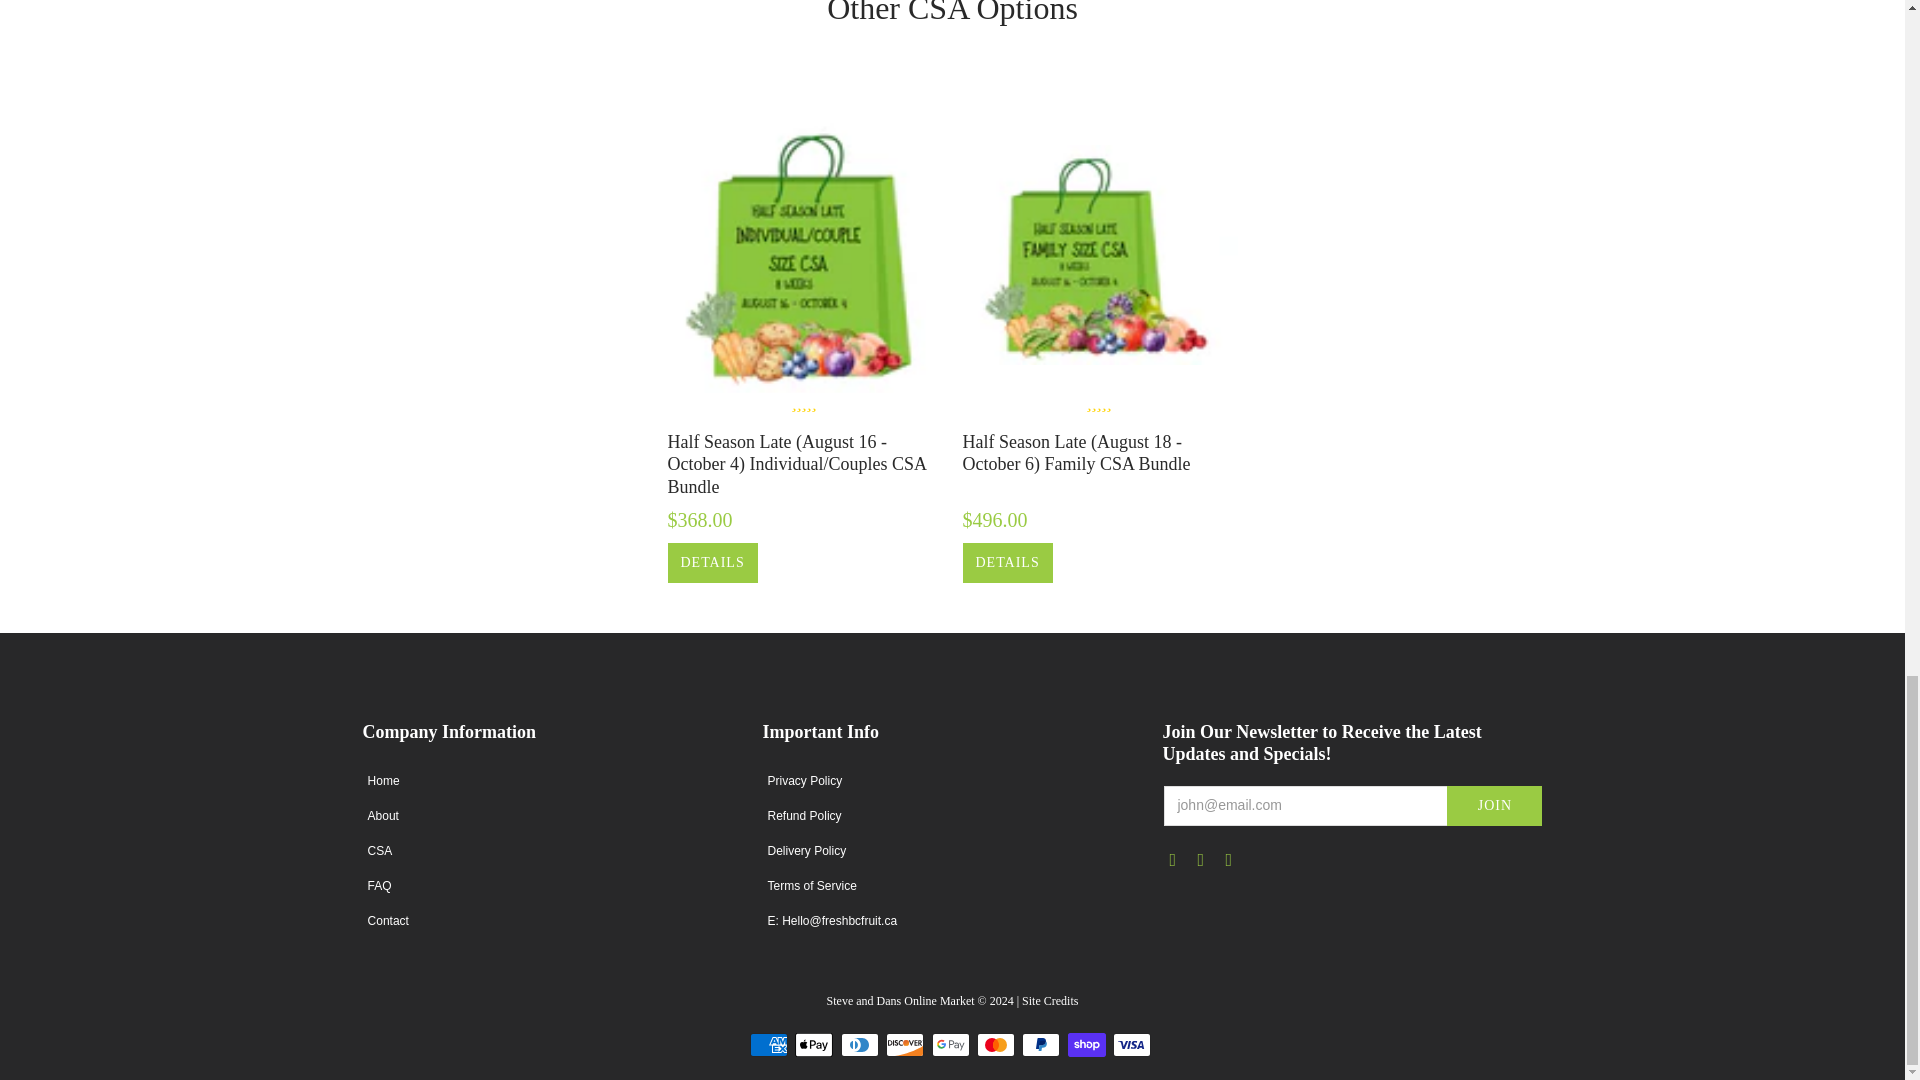  Describe the element at coordinates (768, 1044) in the screenshot. I see `American Express` at that location.